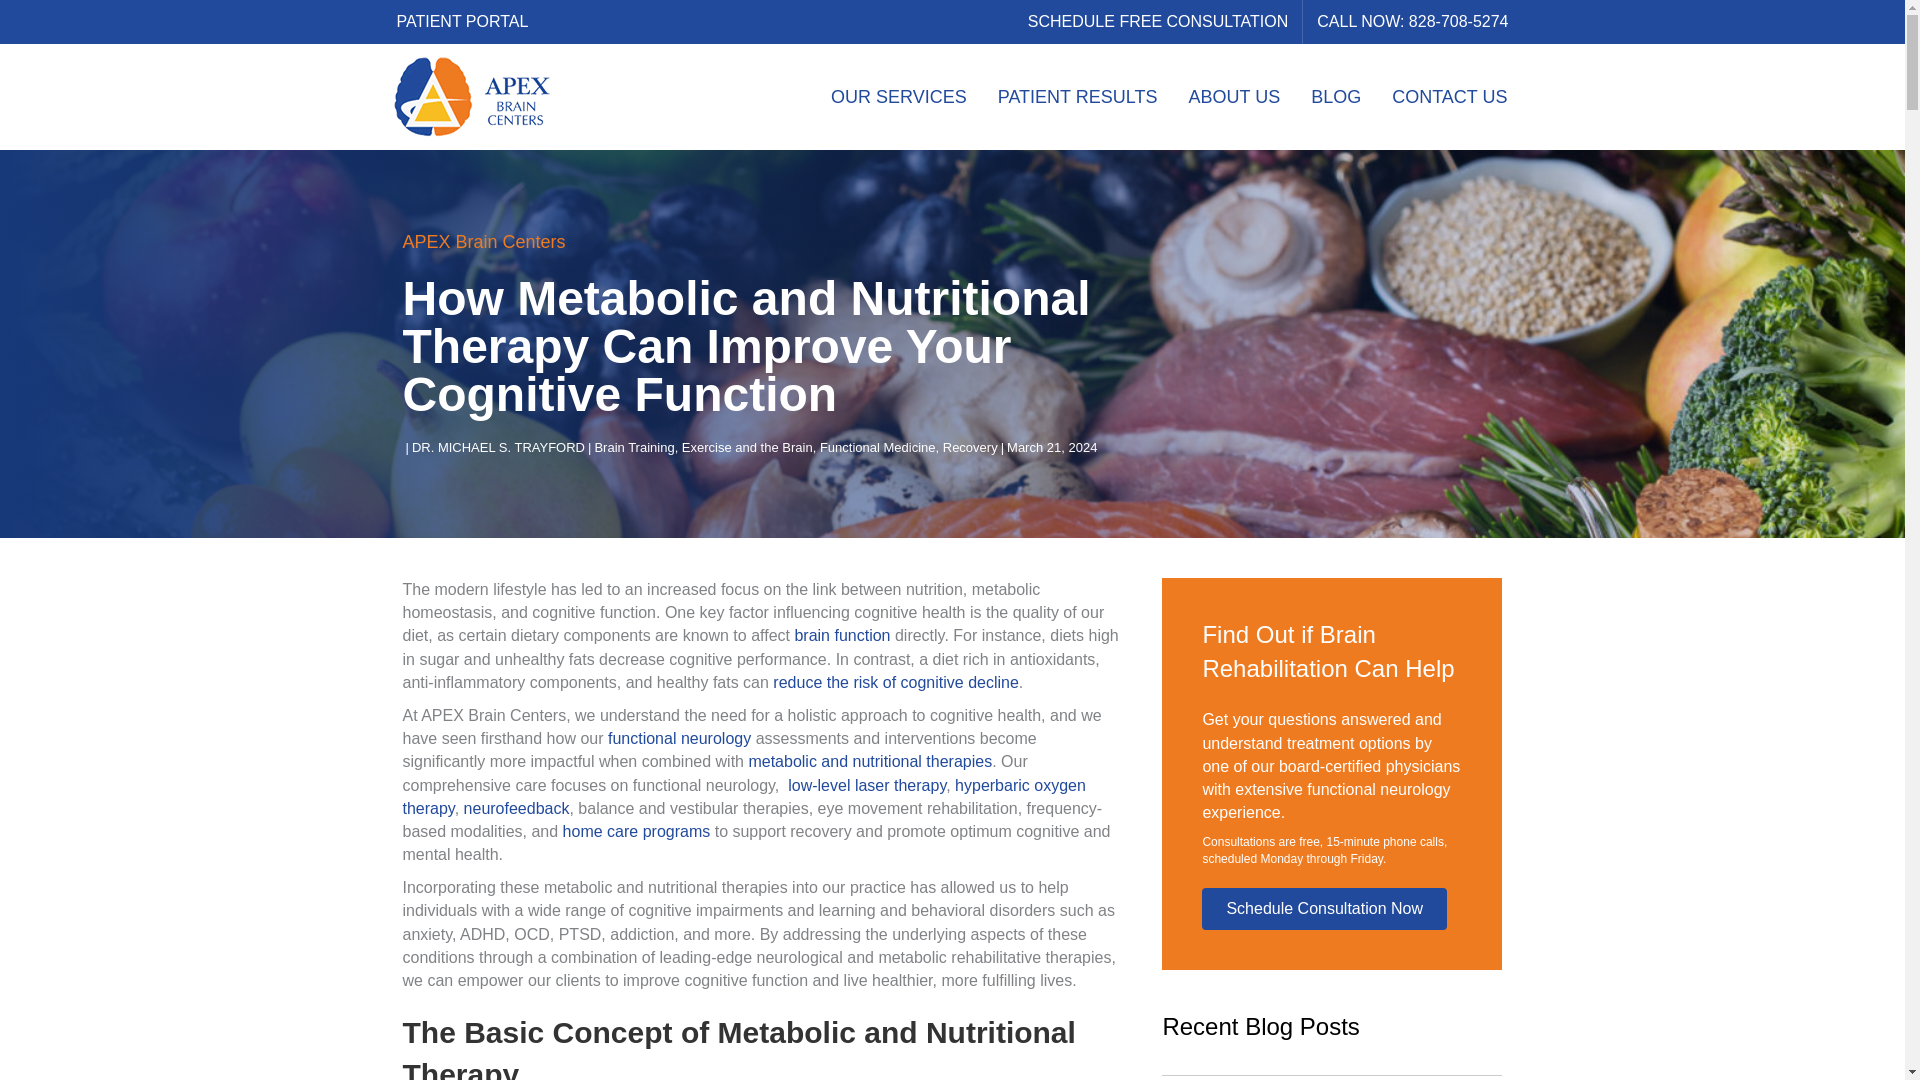 The width and height of the screenshot is (1920, 1080). Describe the element at coordinates (898, 97) in the screenshot. I see `OUR SERVICES` at that location.